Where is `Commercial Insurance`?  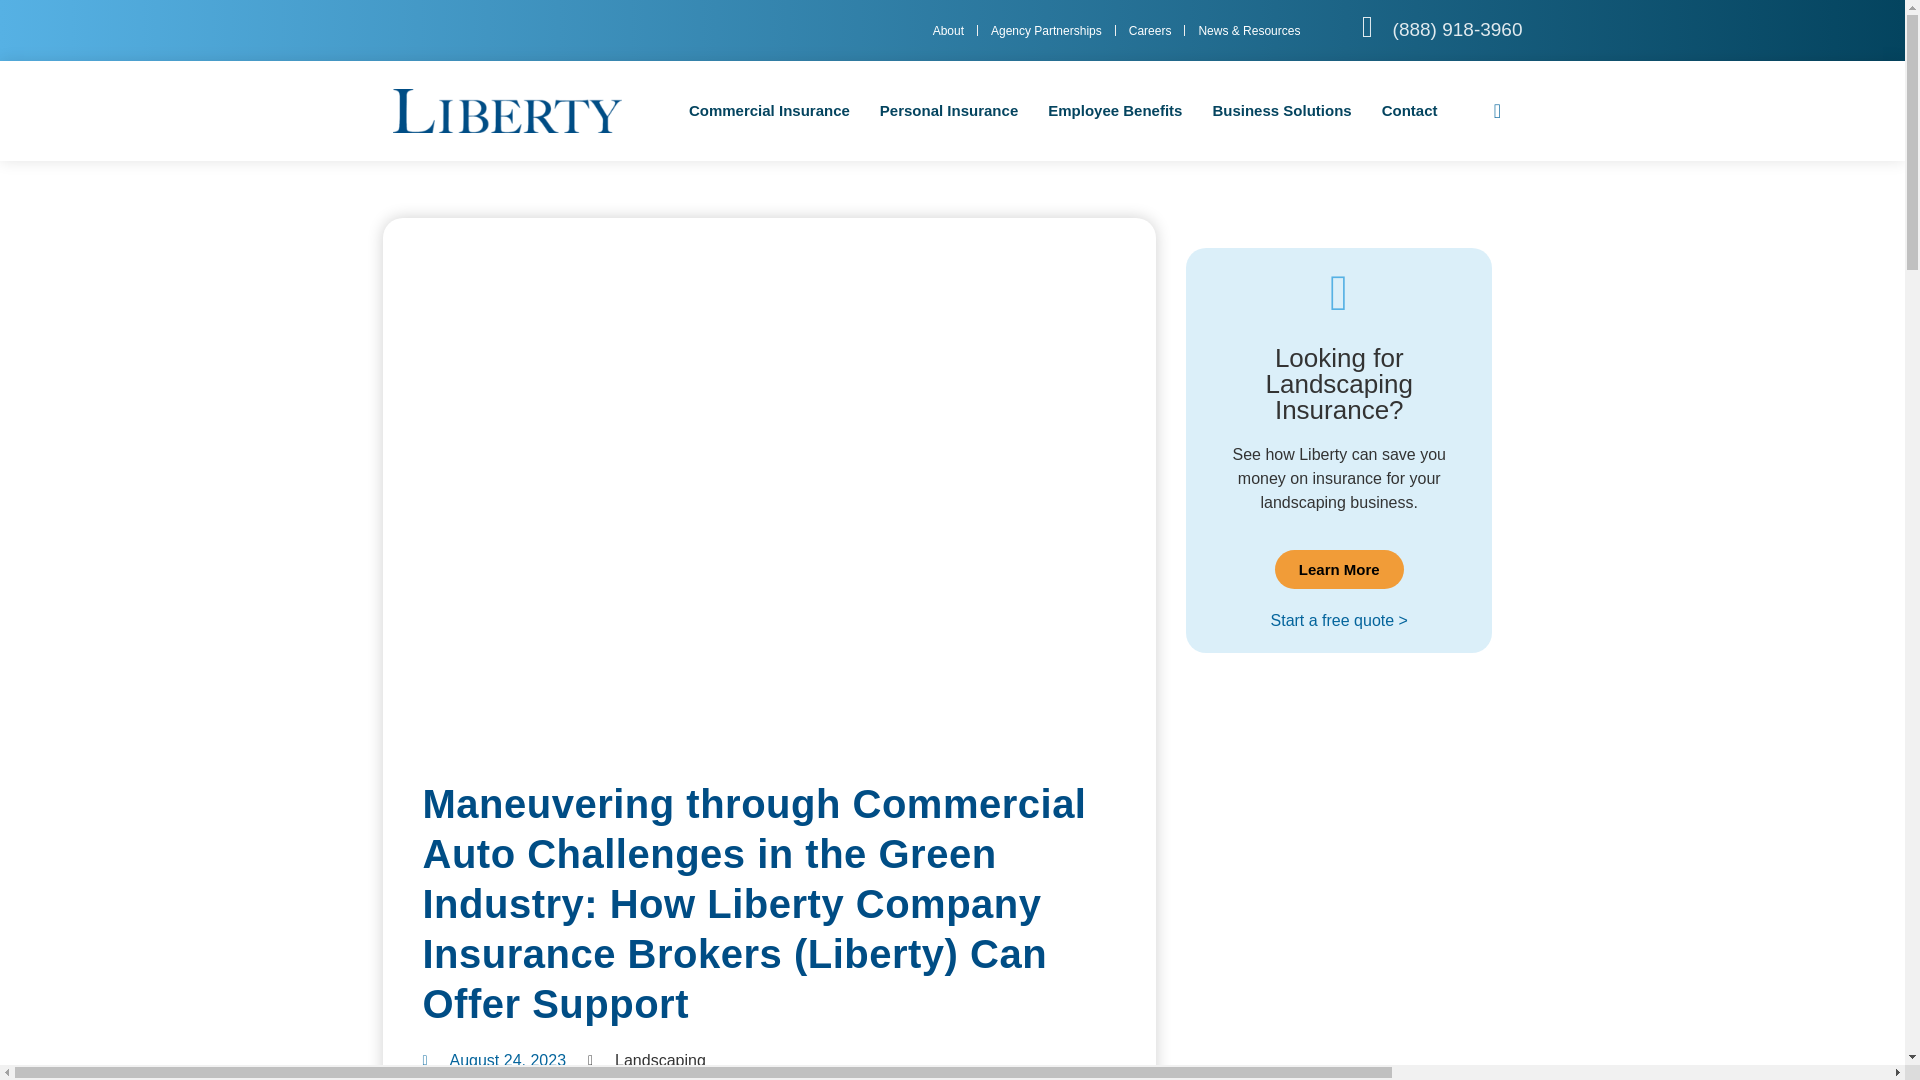 Commercial Insurance is located at coordinates (769, 111).